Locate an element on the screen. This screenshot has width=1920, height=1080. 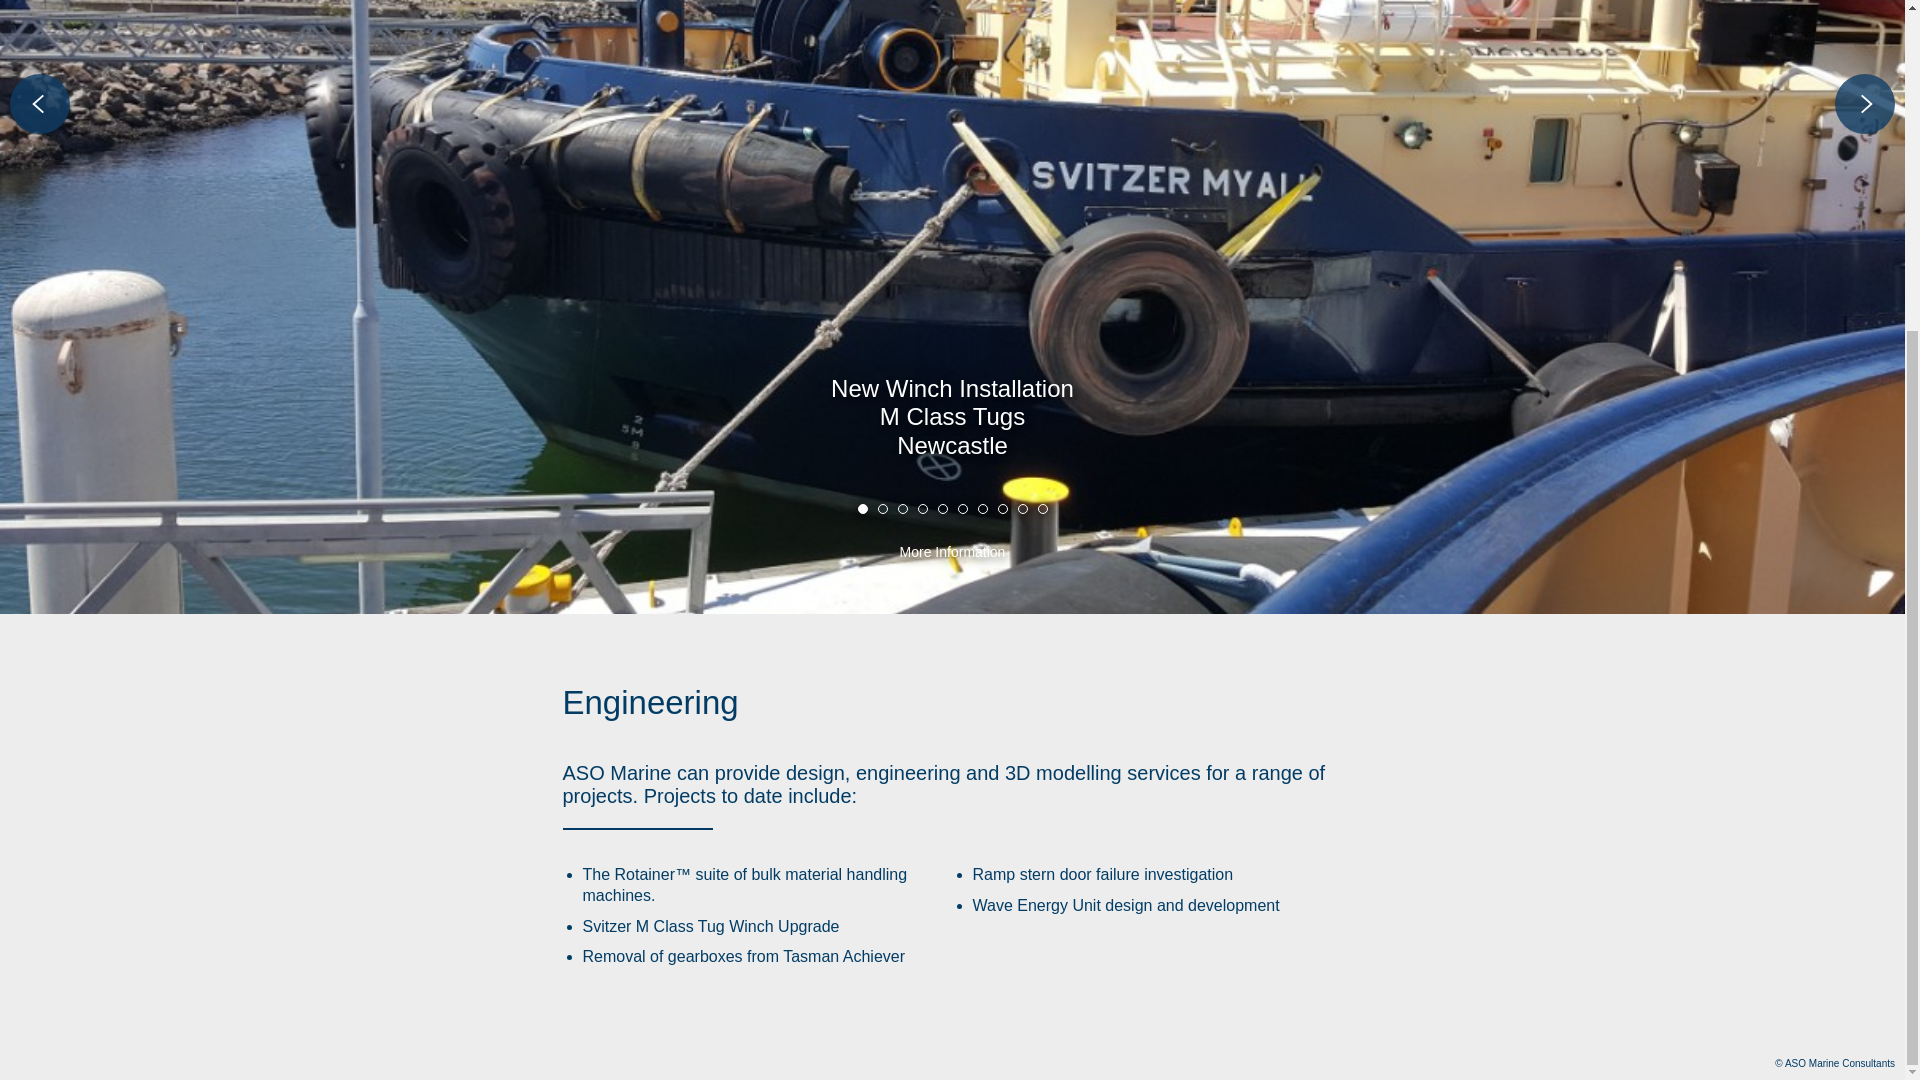
3 is located at coordinates (903, 509).